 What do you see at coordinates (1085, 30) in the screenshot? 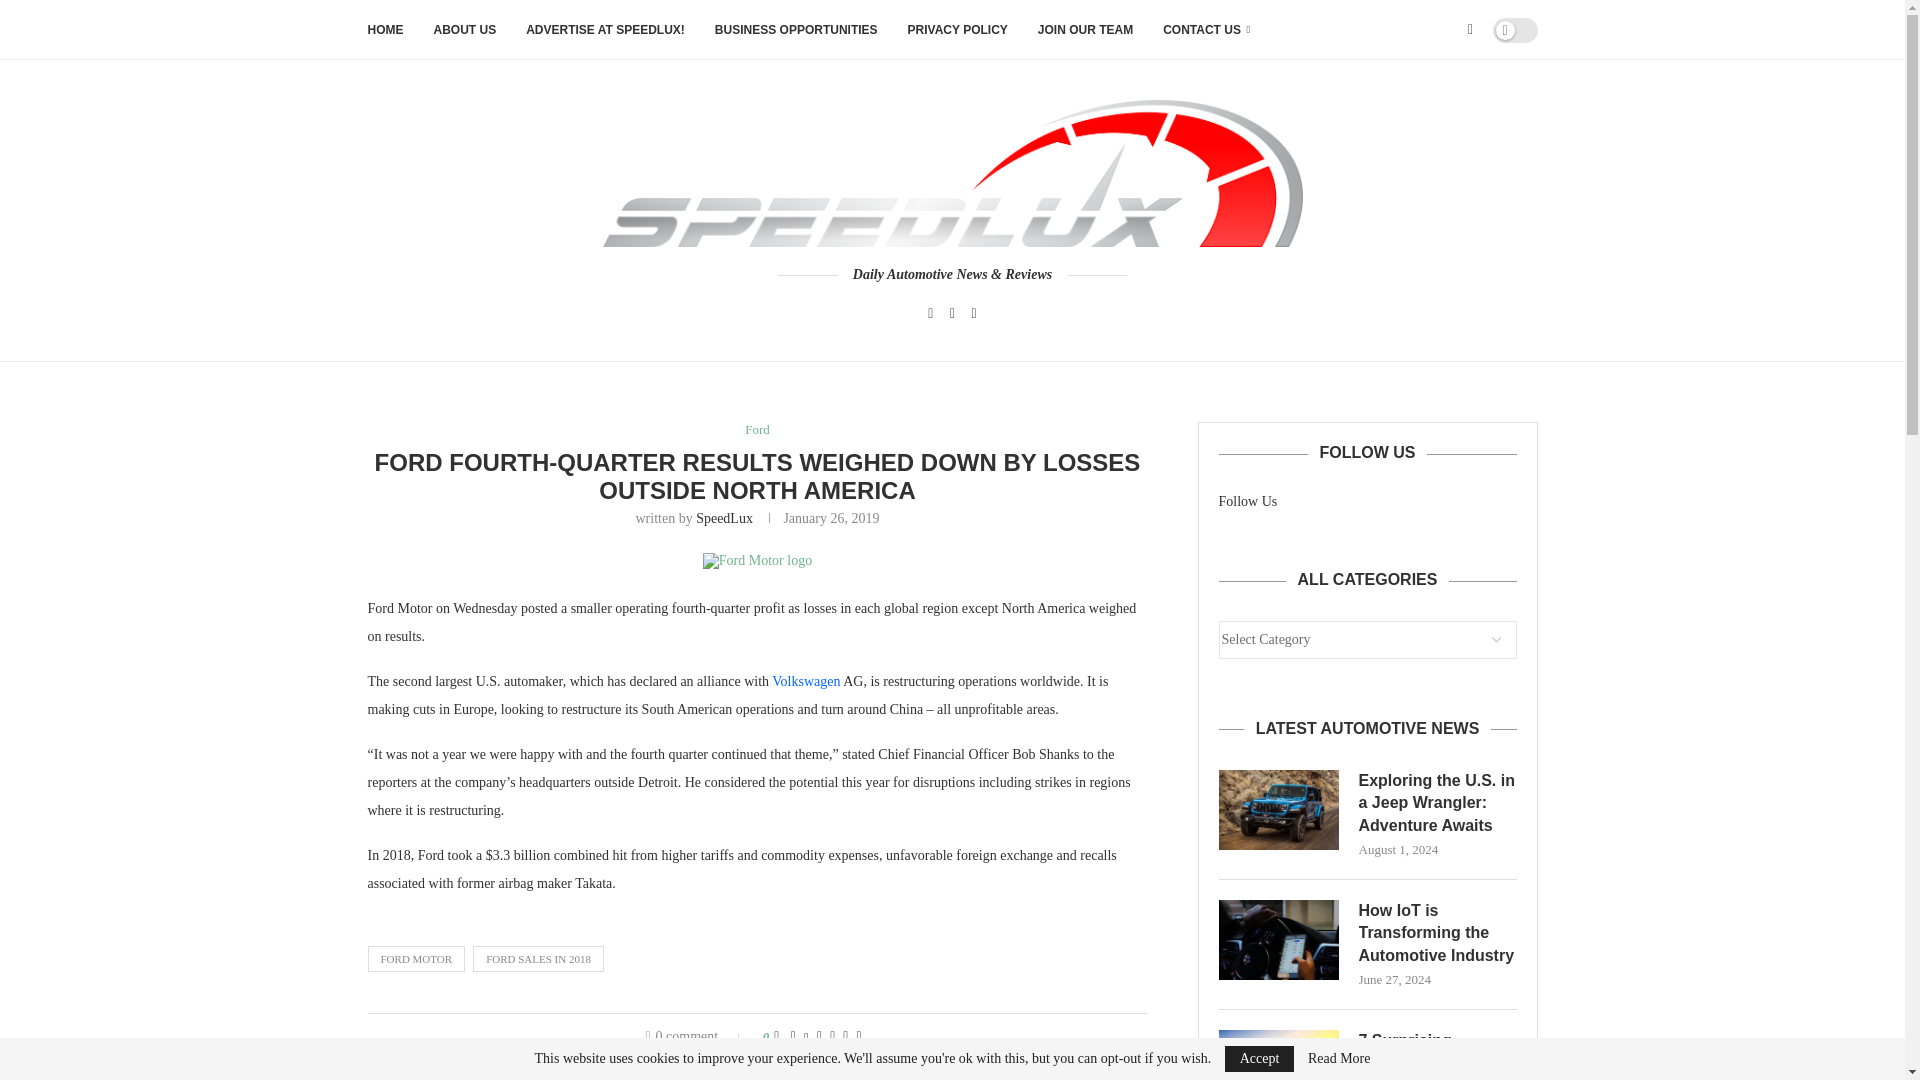
I see `JOIN OUR TEAM` at bounding box center [1085, 30].